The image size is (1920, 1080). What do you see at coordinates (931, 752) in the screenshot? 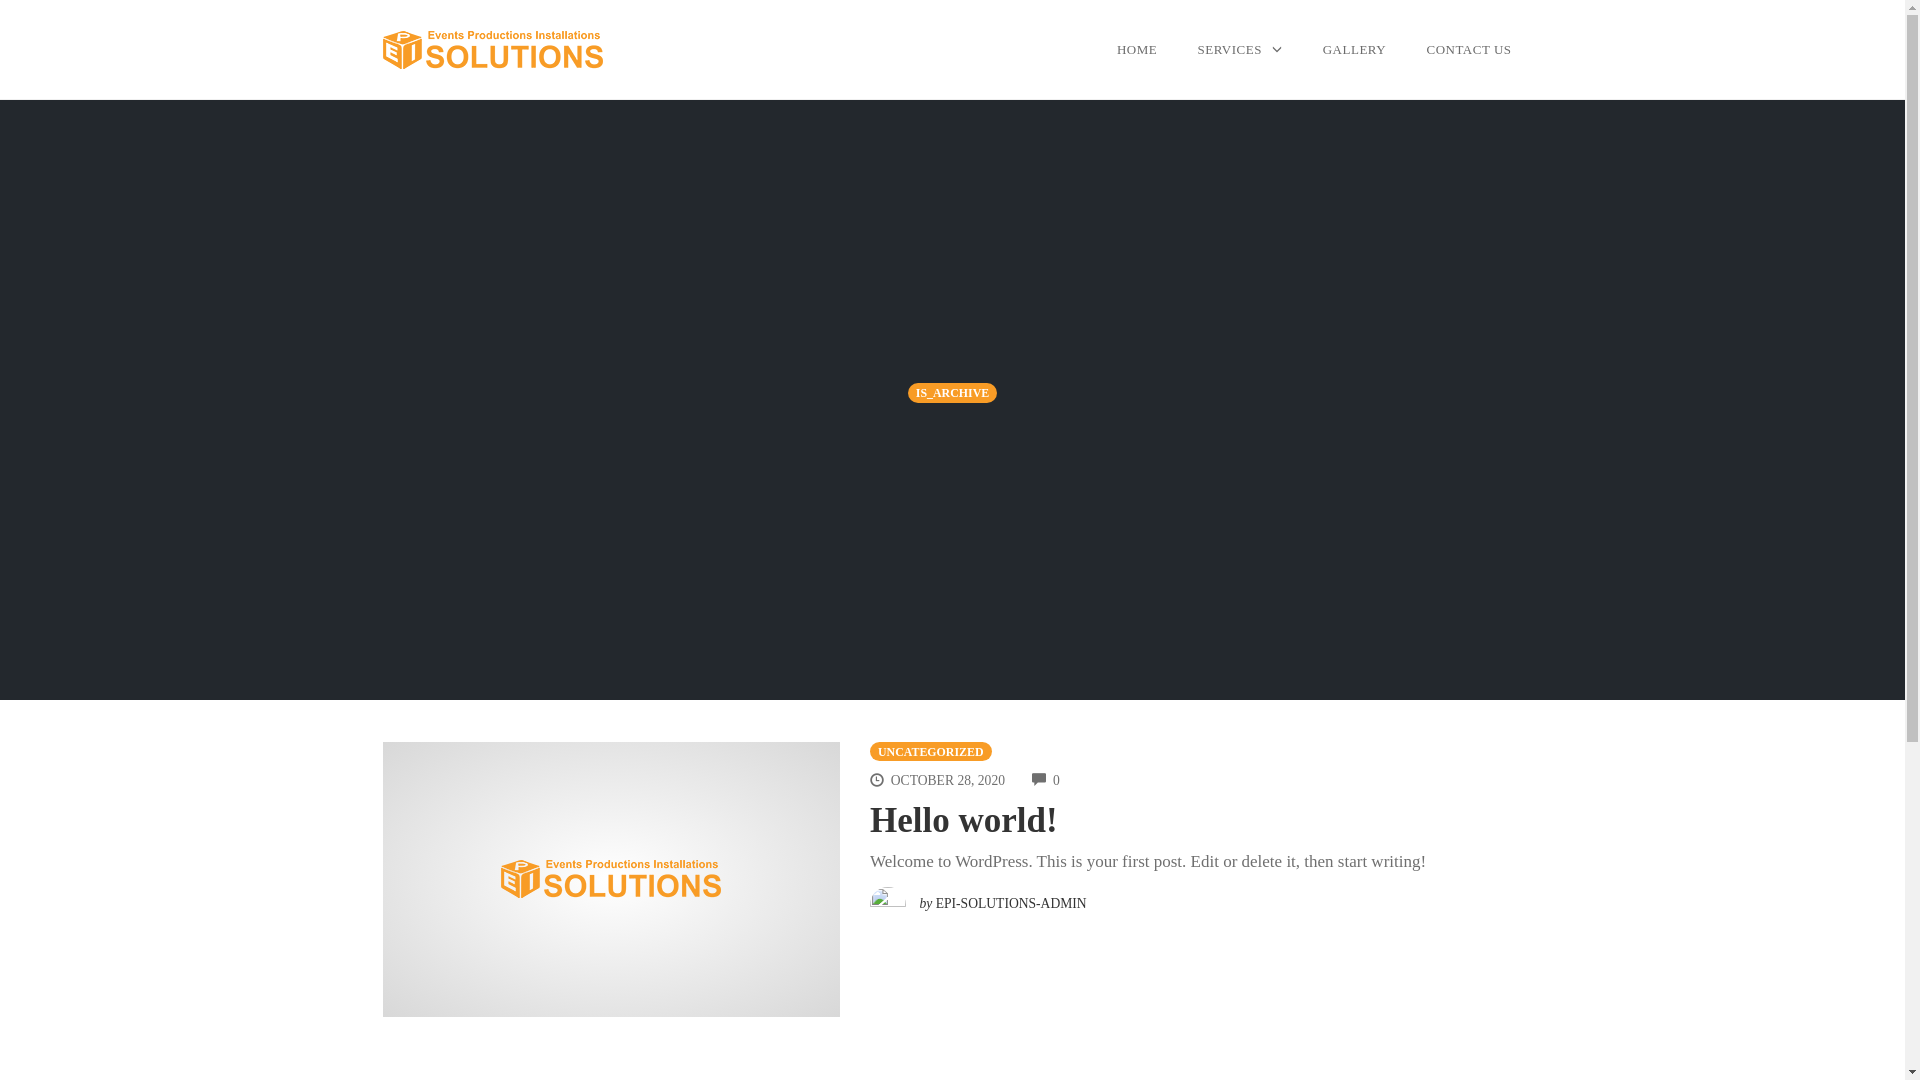
I see `UNCATEGORIZED` at bounding box center [931, 752].